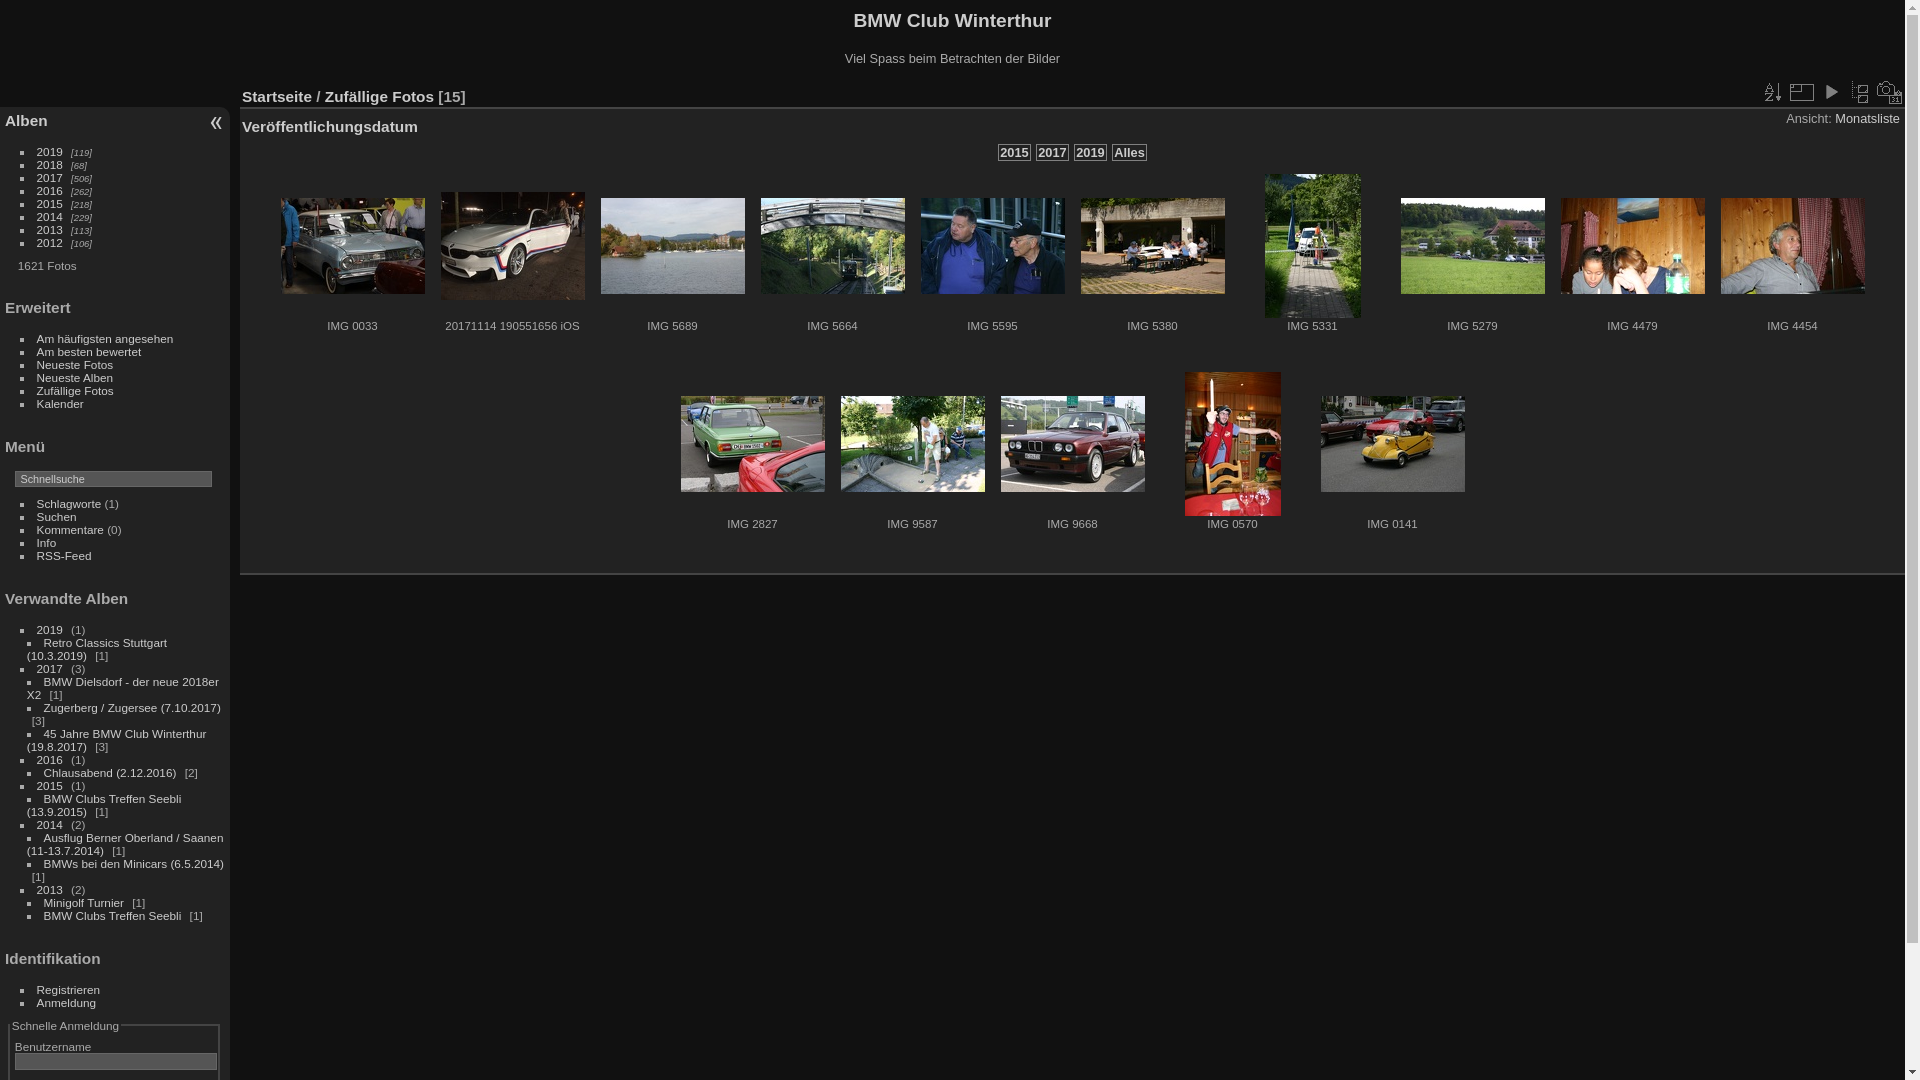 The image size is (1920, 1080). What do you see at coordinates (1232, 444) in the screenshot?
I see `IMG 0570 (1419 besuche)` at bounding box center [1232, 444].